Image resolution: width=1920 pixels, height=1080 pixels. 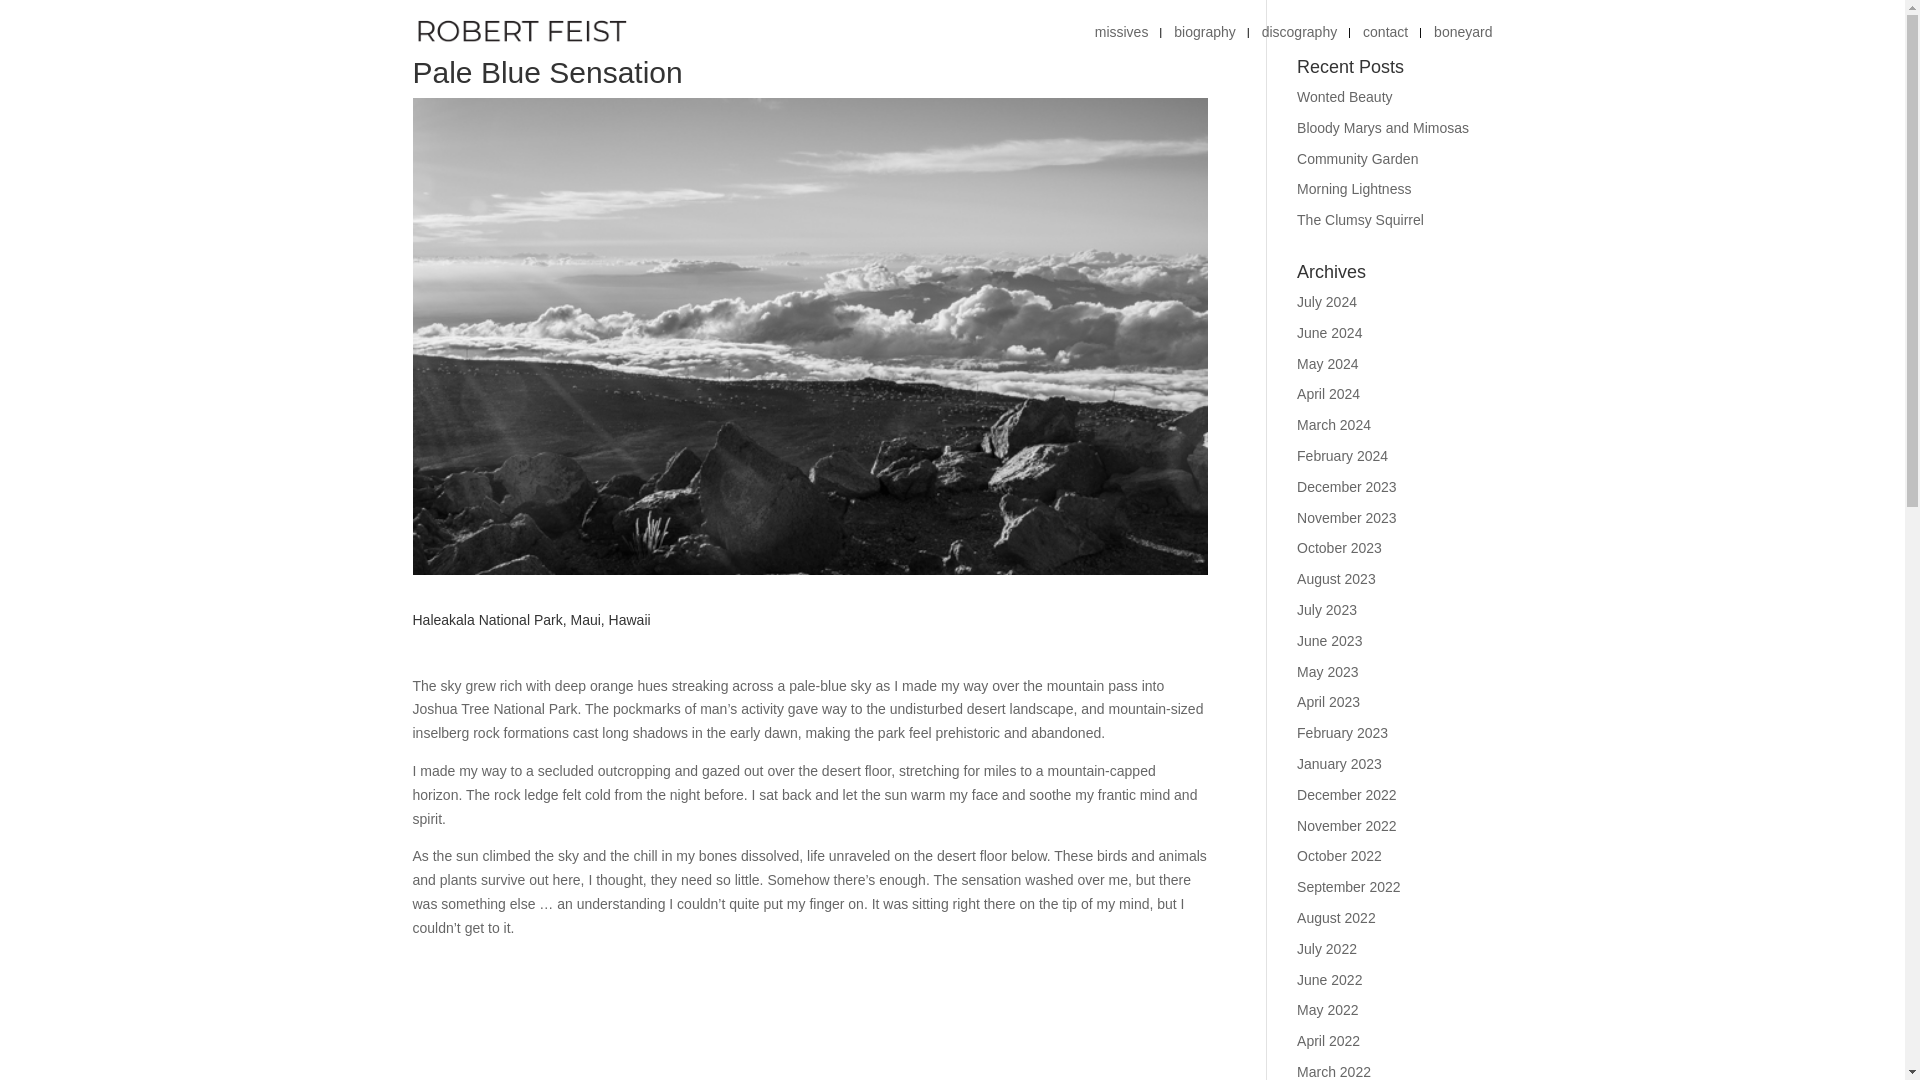 I want to click on February 2023, so click(x=1342, y=732).